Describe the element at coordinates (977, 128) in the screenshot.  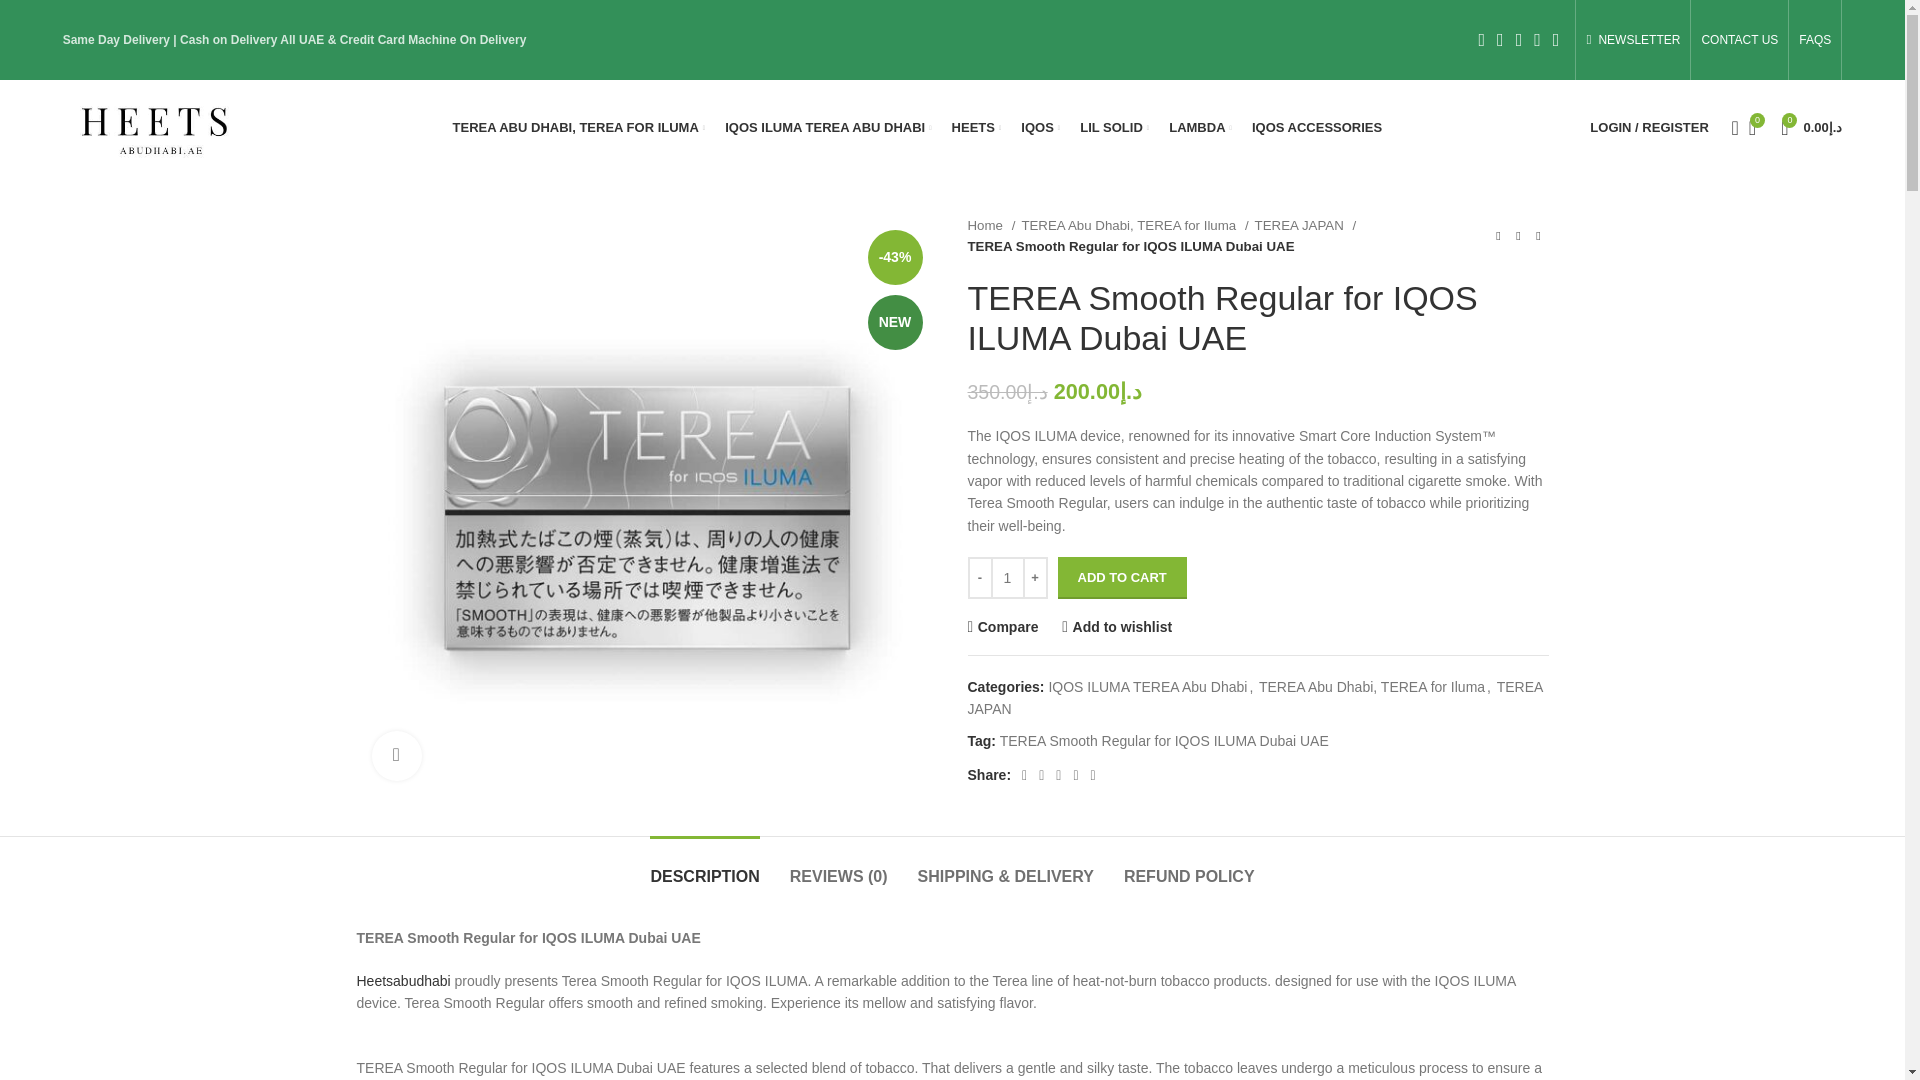
I see `HEETS` at that location.